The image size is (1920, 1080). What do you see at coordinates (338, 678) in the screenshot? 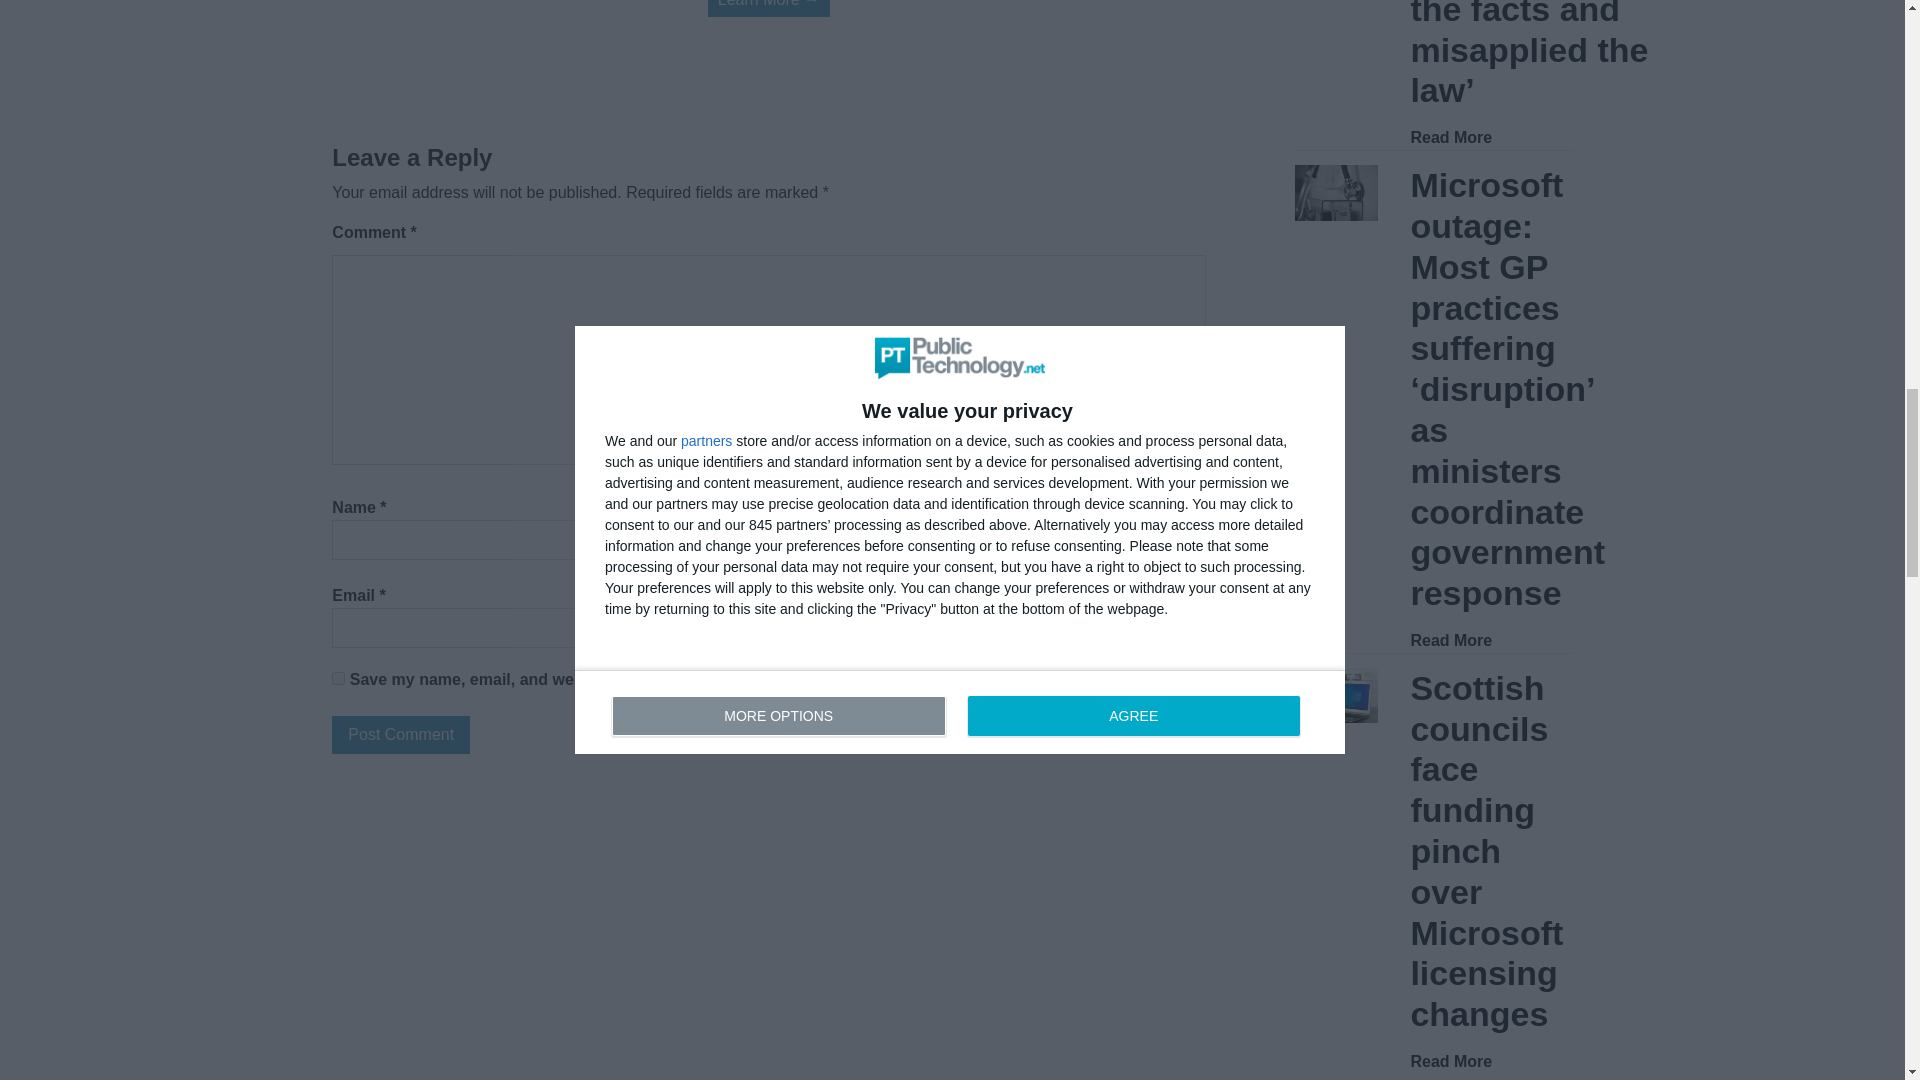
I see `yes` at bounding box center [338, 678].